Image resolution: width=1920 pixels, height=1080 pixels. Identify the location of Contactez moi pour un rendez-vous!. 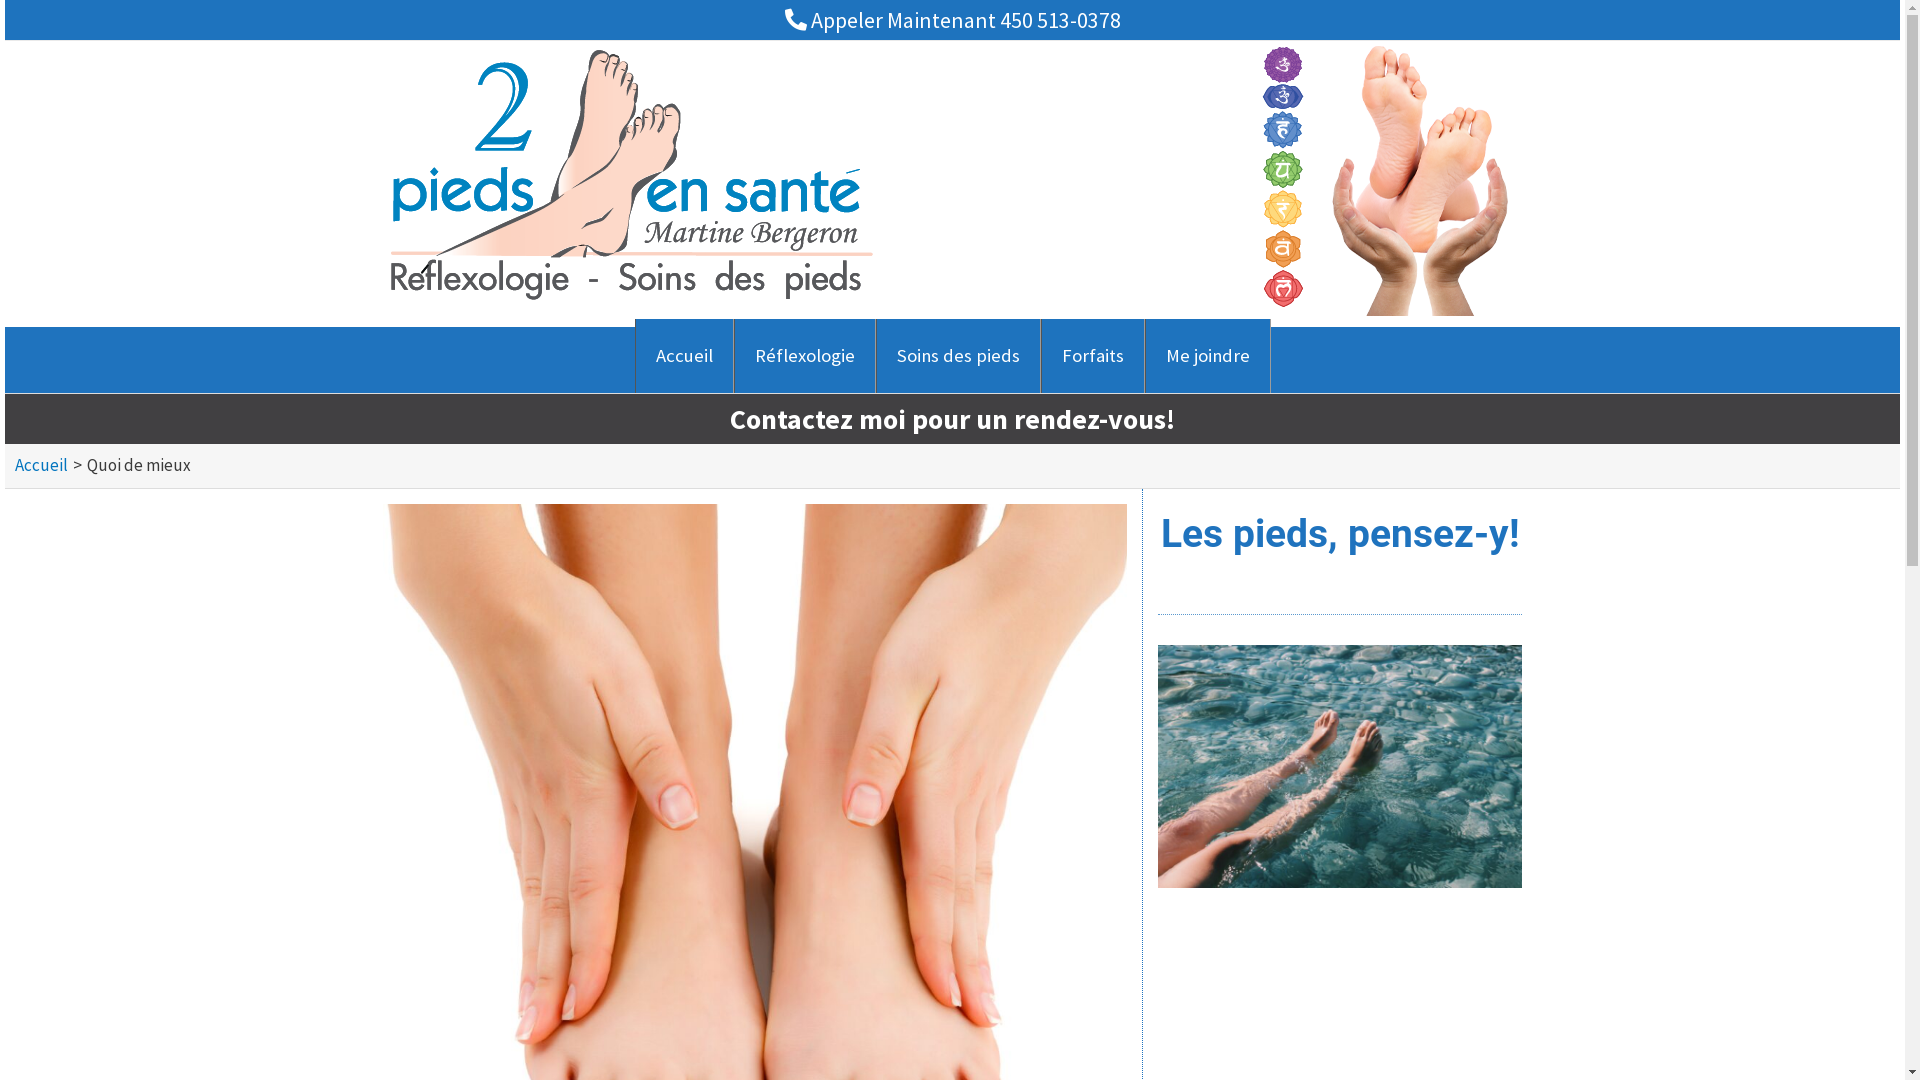
(952, 419).